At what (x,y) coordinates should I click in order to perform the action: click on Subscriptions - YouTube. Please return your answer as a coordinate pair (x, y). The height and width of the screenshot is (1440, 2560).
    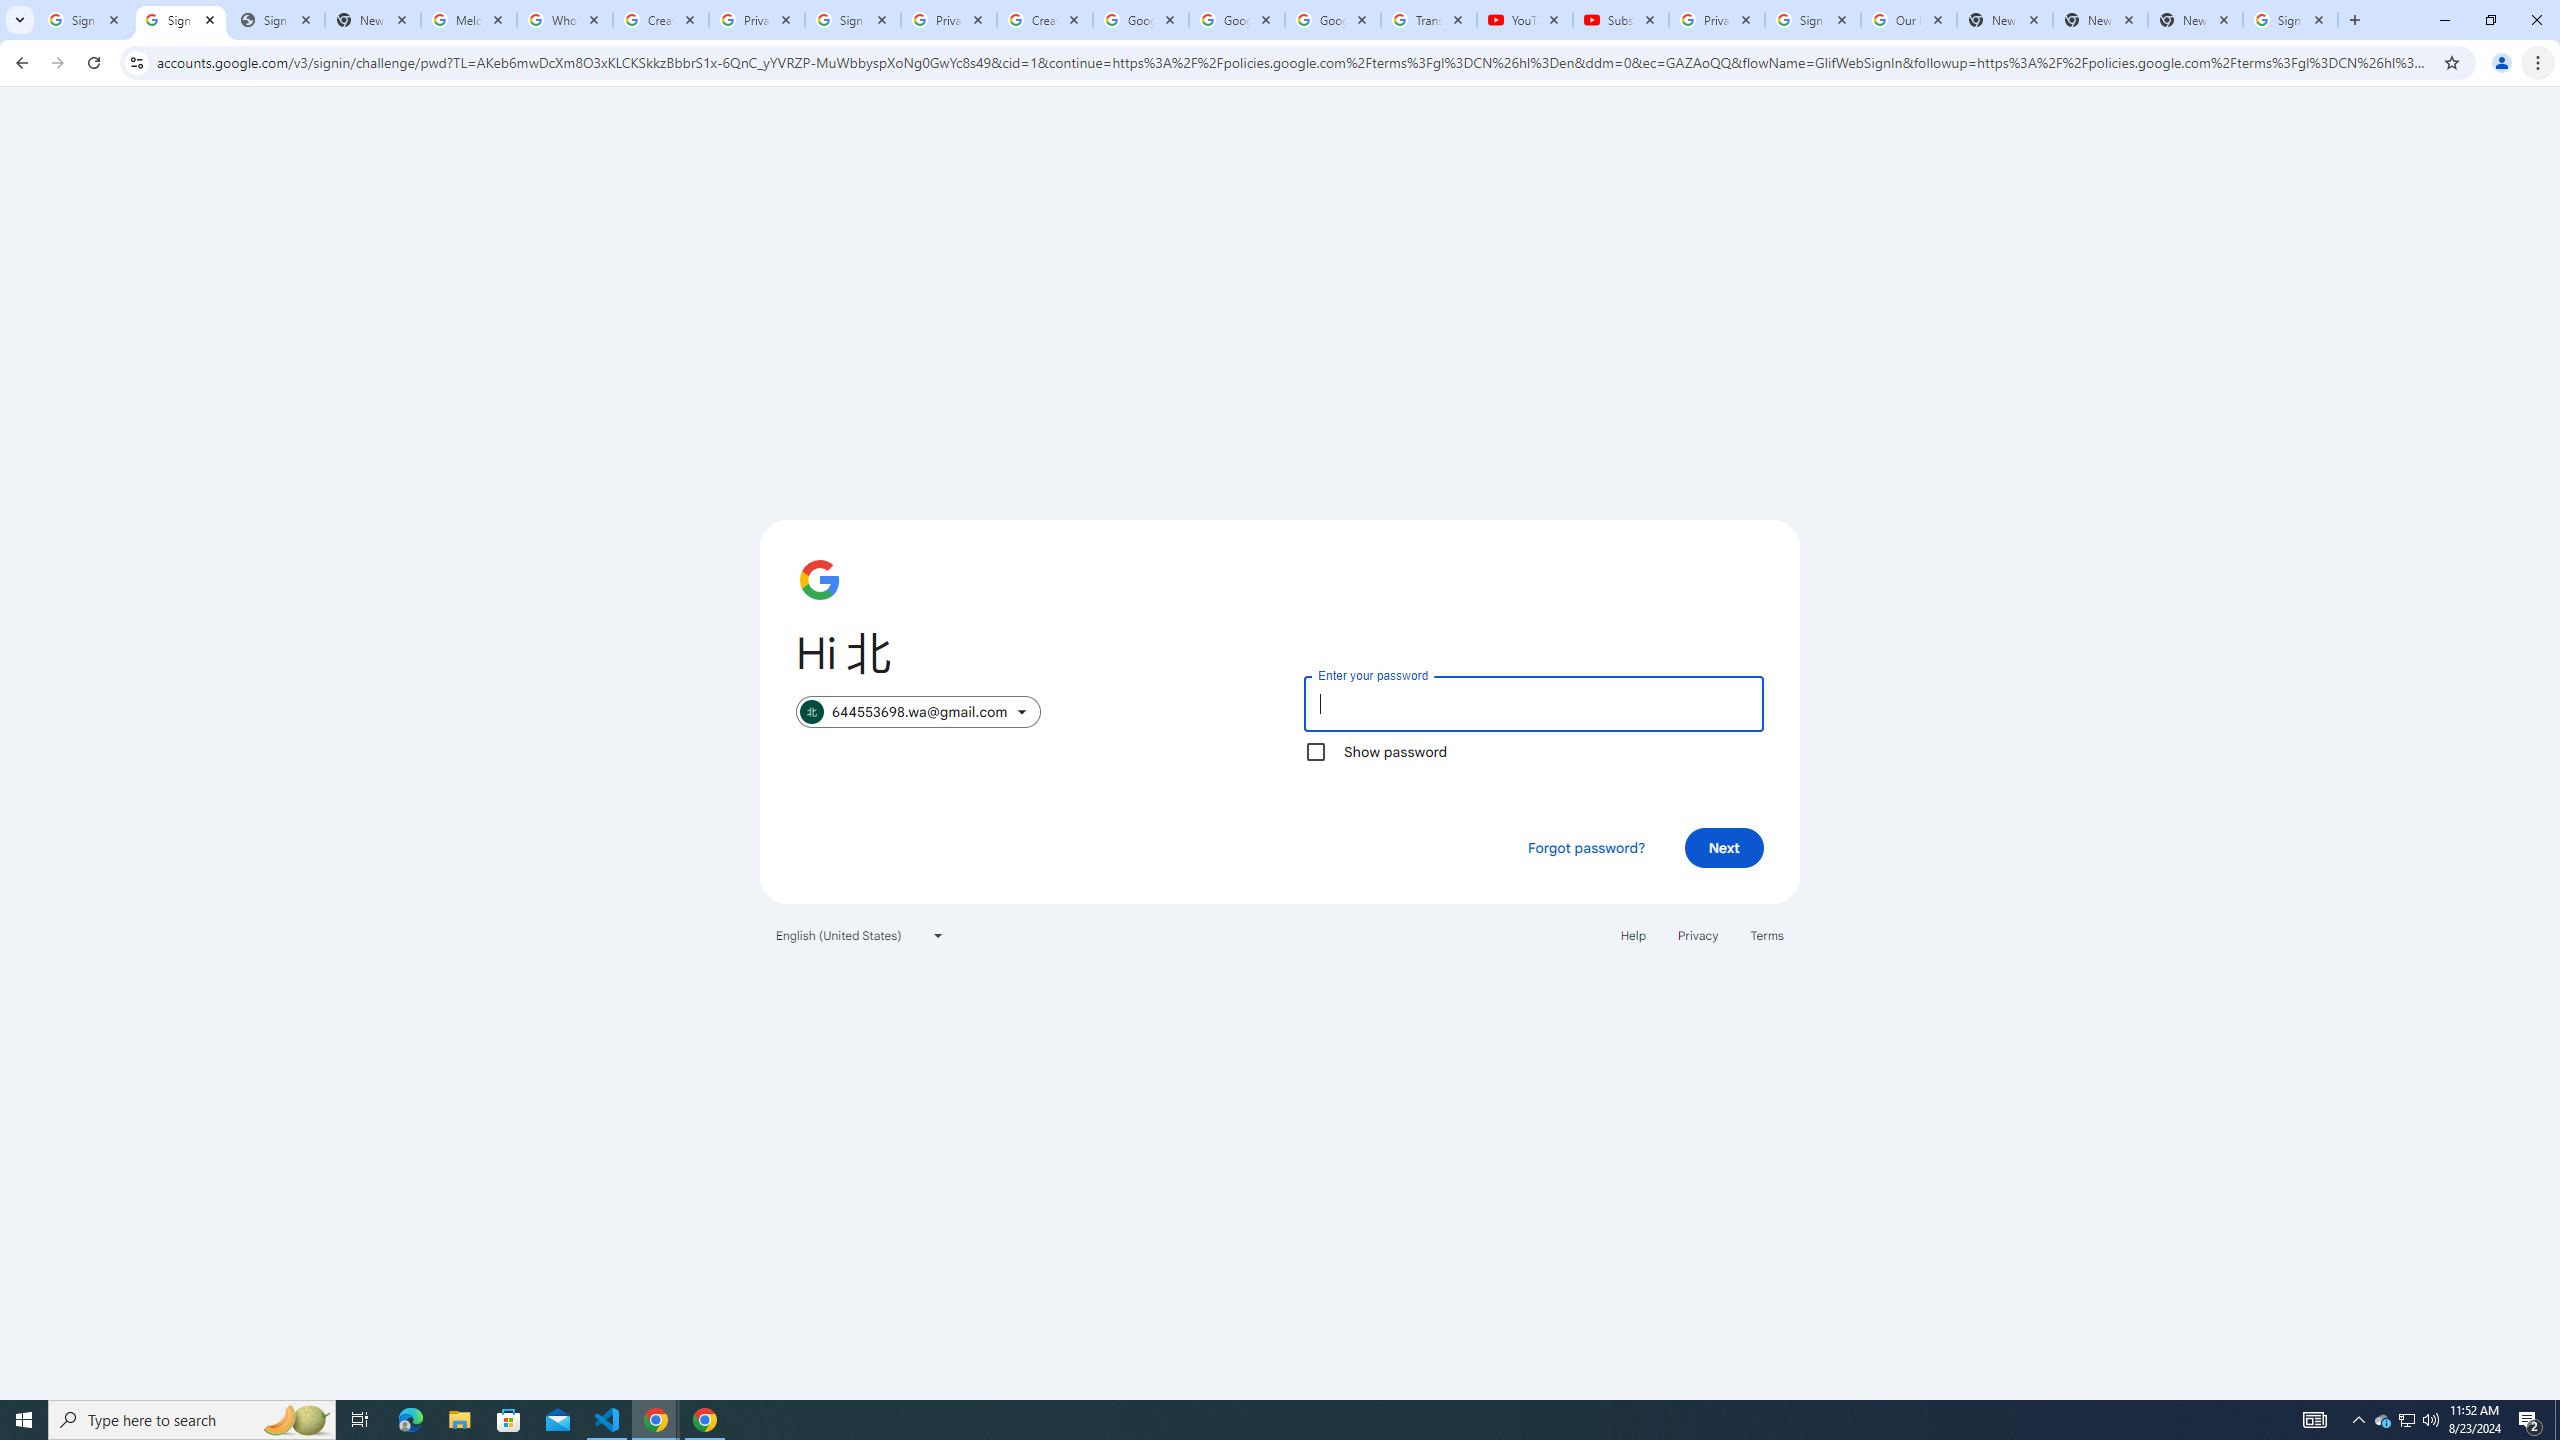
    Looking at the image, I should click on (1620, 20).